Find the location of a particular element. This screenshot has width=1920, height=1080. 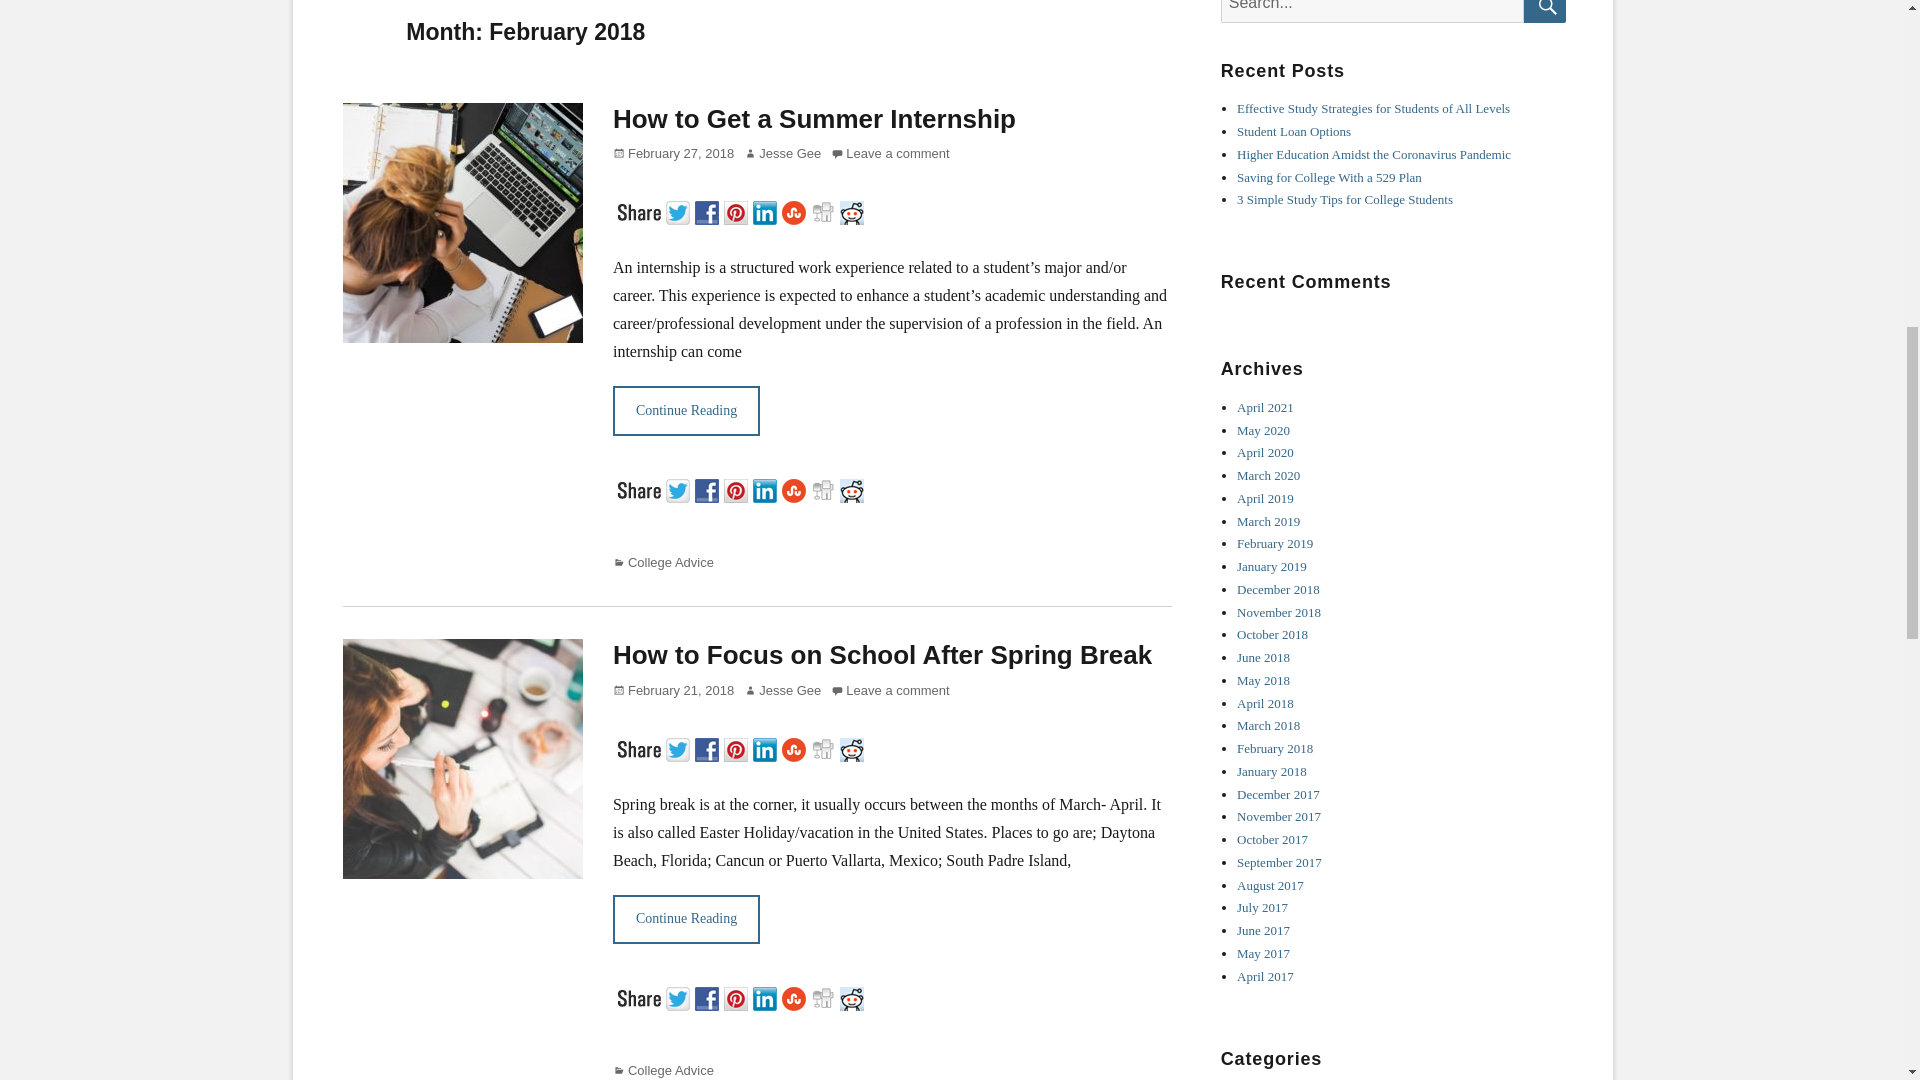

StumbleUpon is located at coordinates (796, 488).